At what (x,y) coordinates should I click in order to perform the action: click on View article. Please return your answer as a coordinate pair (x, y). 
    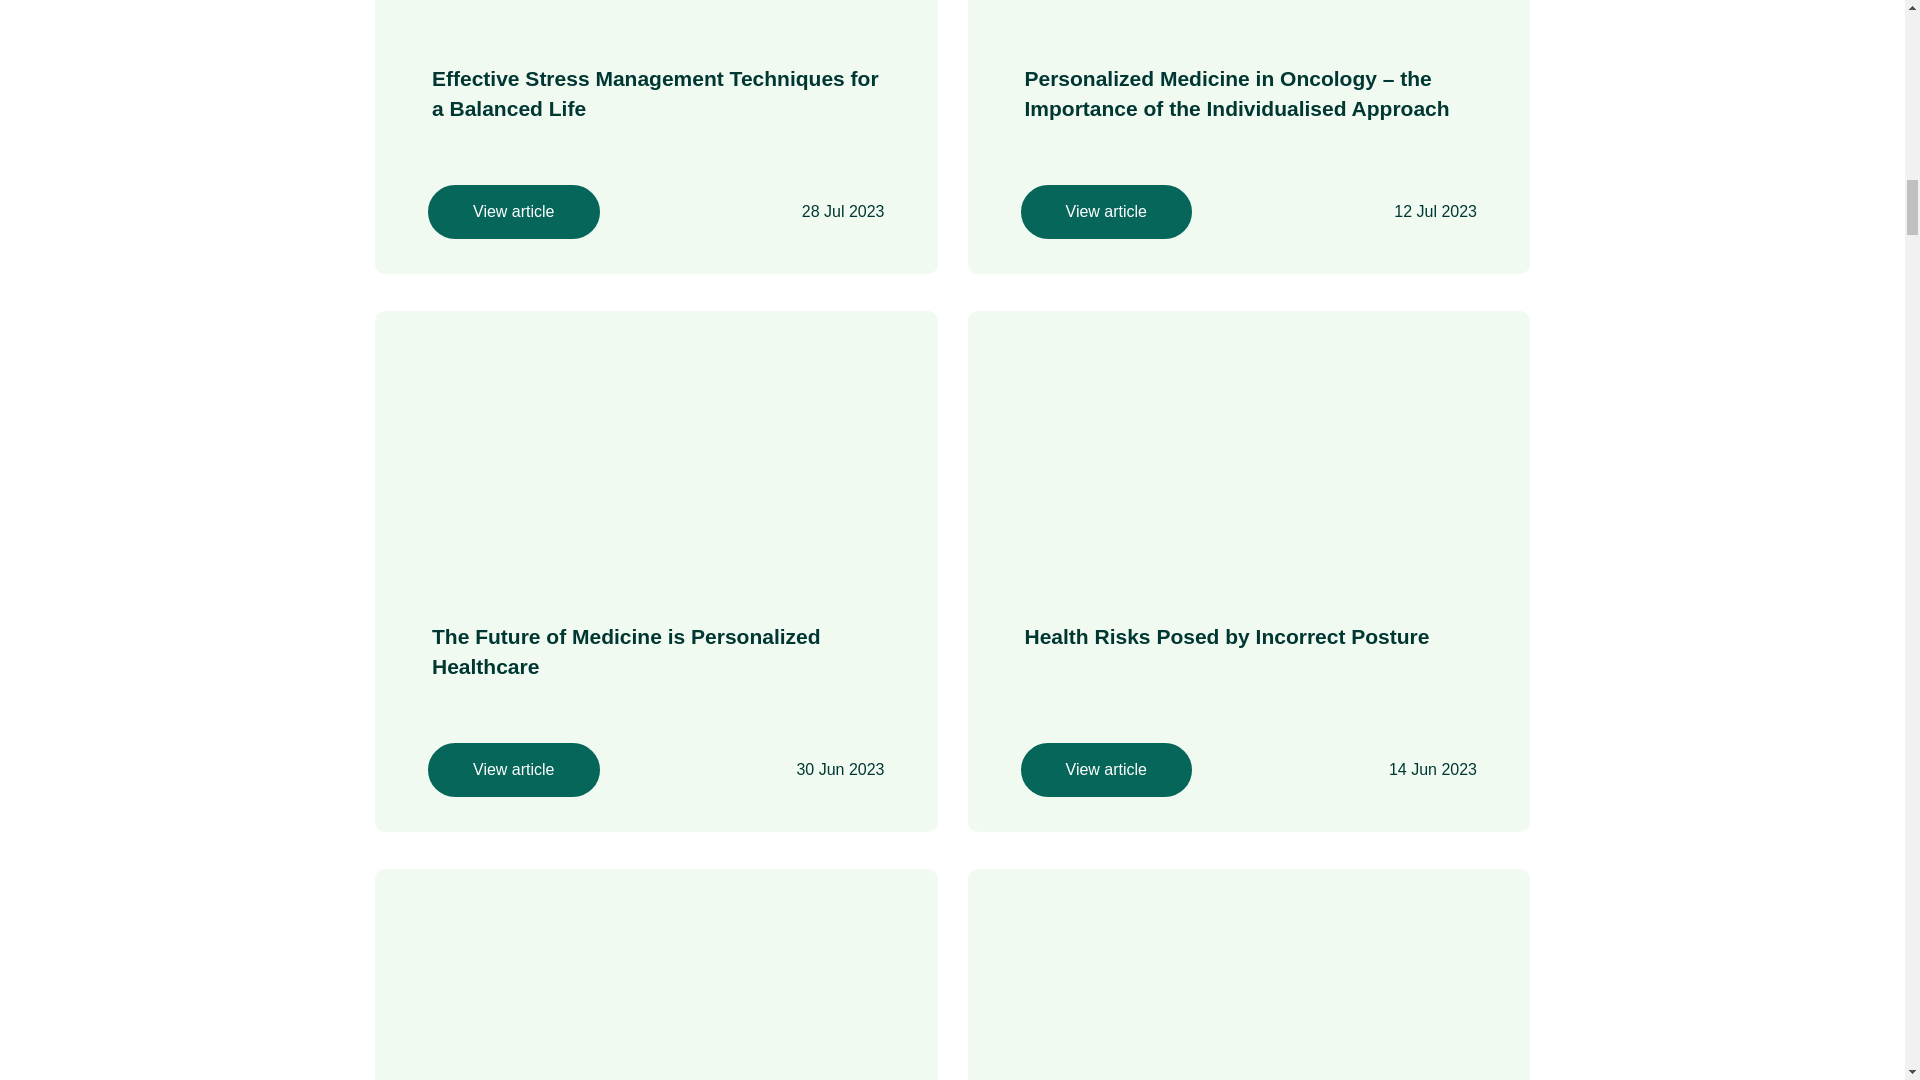
    Looking at the image, I should click on (1106, 770).